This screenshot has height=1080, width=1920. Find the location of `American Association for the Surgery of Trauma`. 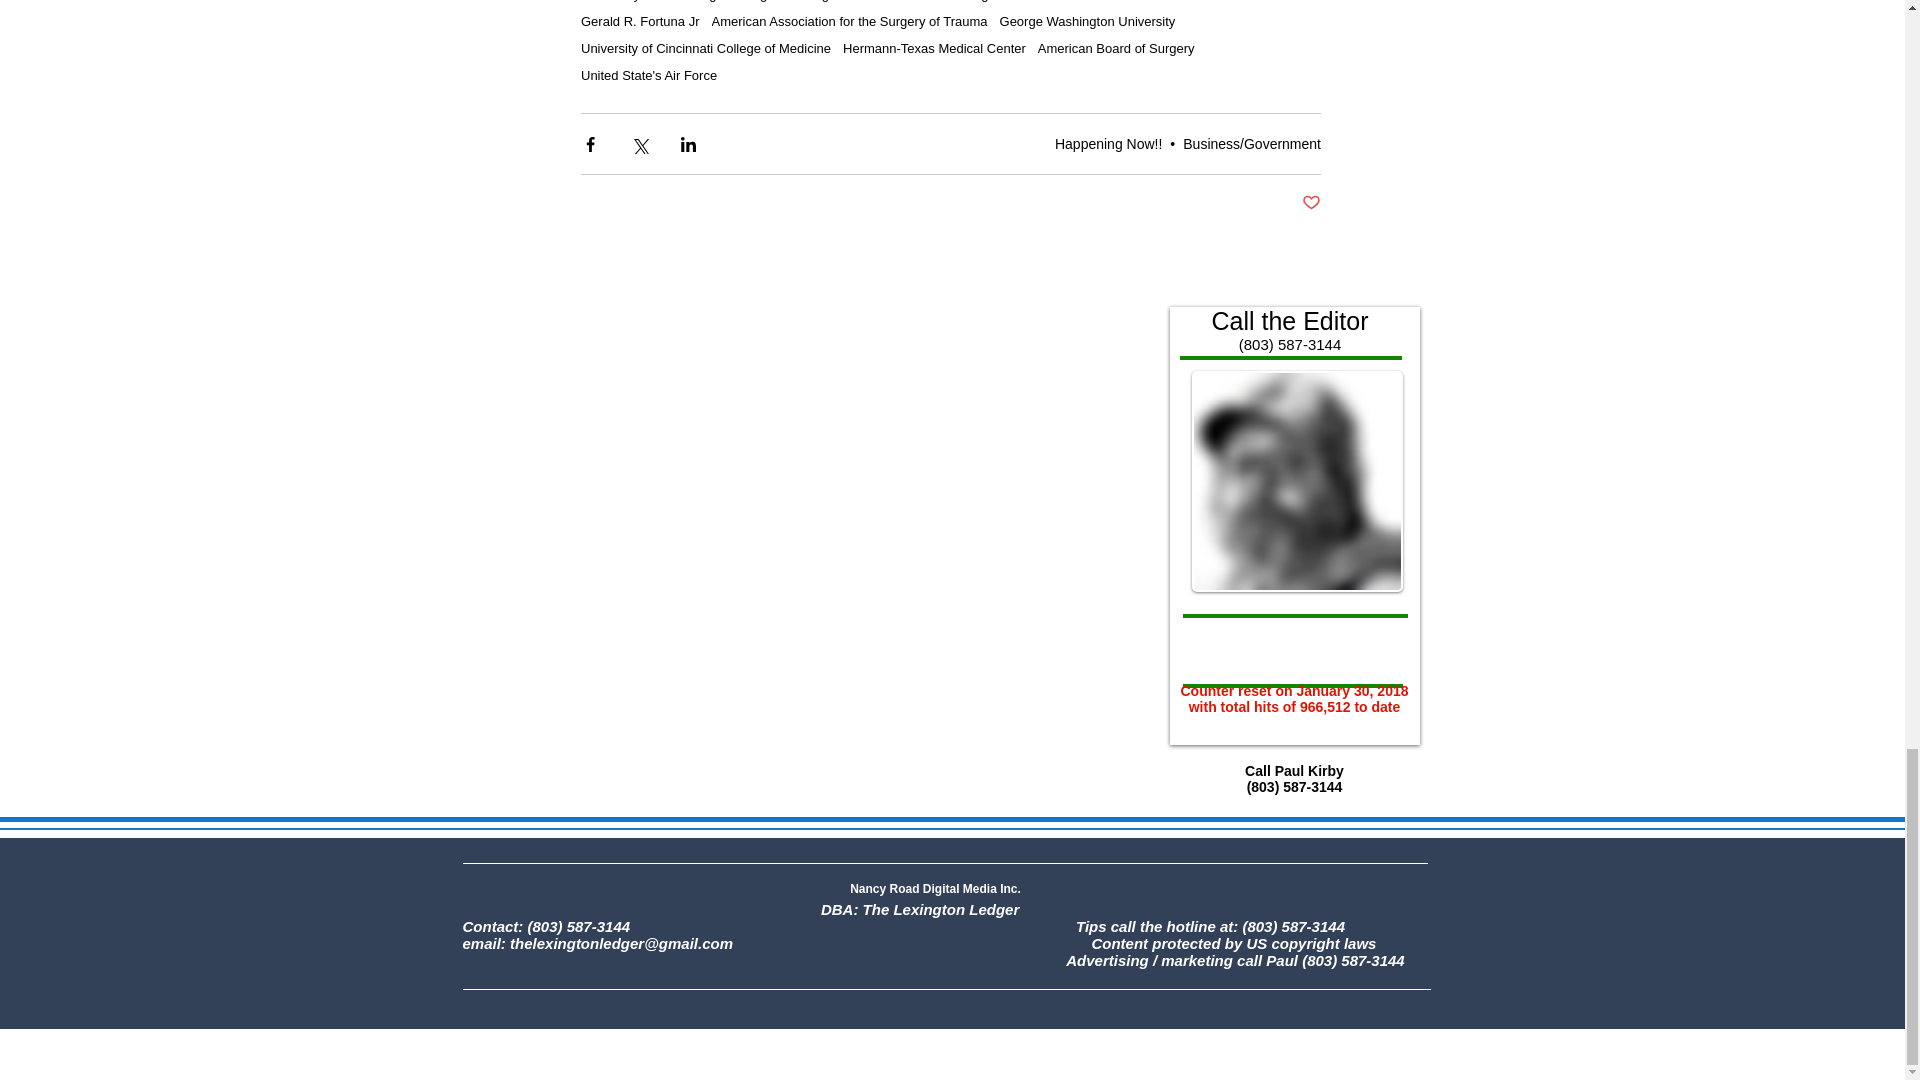

American Association for the Surgery of Trauma is located at coordinates (850, 22).